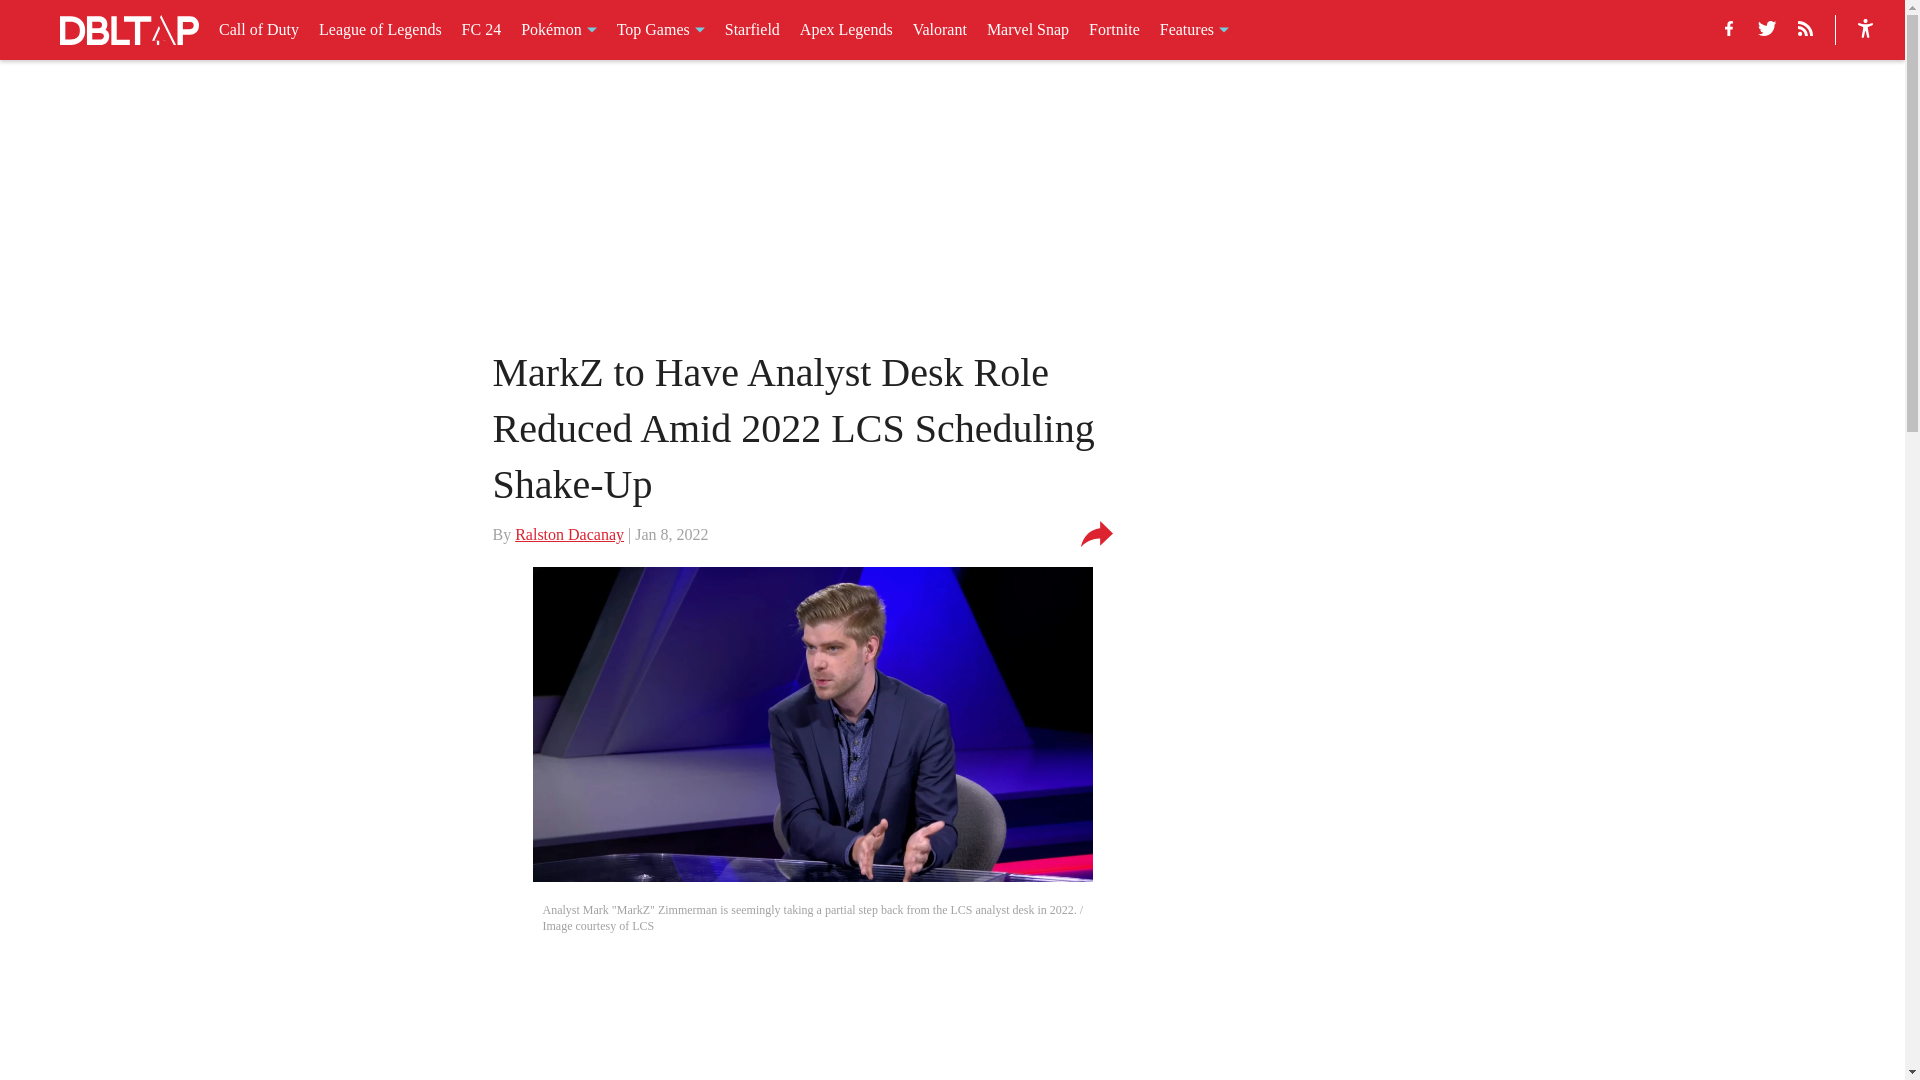 The width and height of the screenshot is (1920, 1080). Describe the element at coordinates (380, 30) in the screenshot. I see `League of Legends` at that location.